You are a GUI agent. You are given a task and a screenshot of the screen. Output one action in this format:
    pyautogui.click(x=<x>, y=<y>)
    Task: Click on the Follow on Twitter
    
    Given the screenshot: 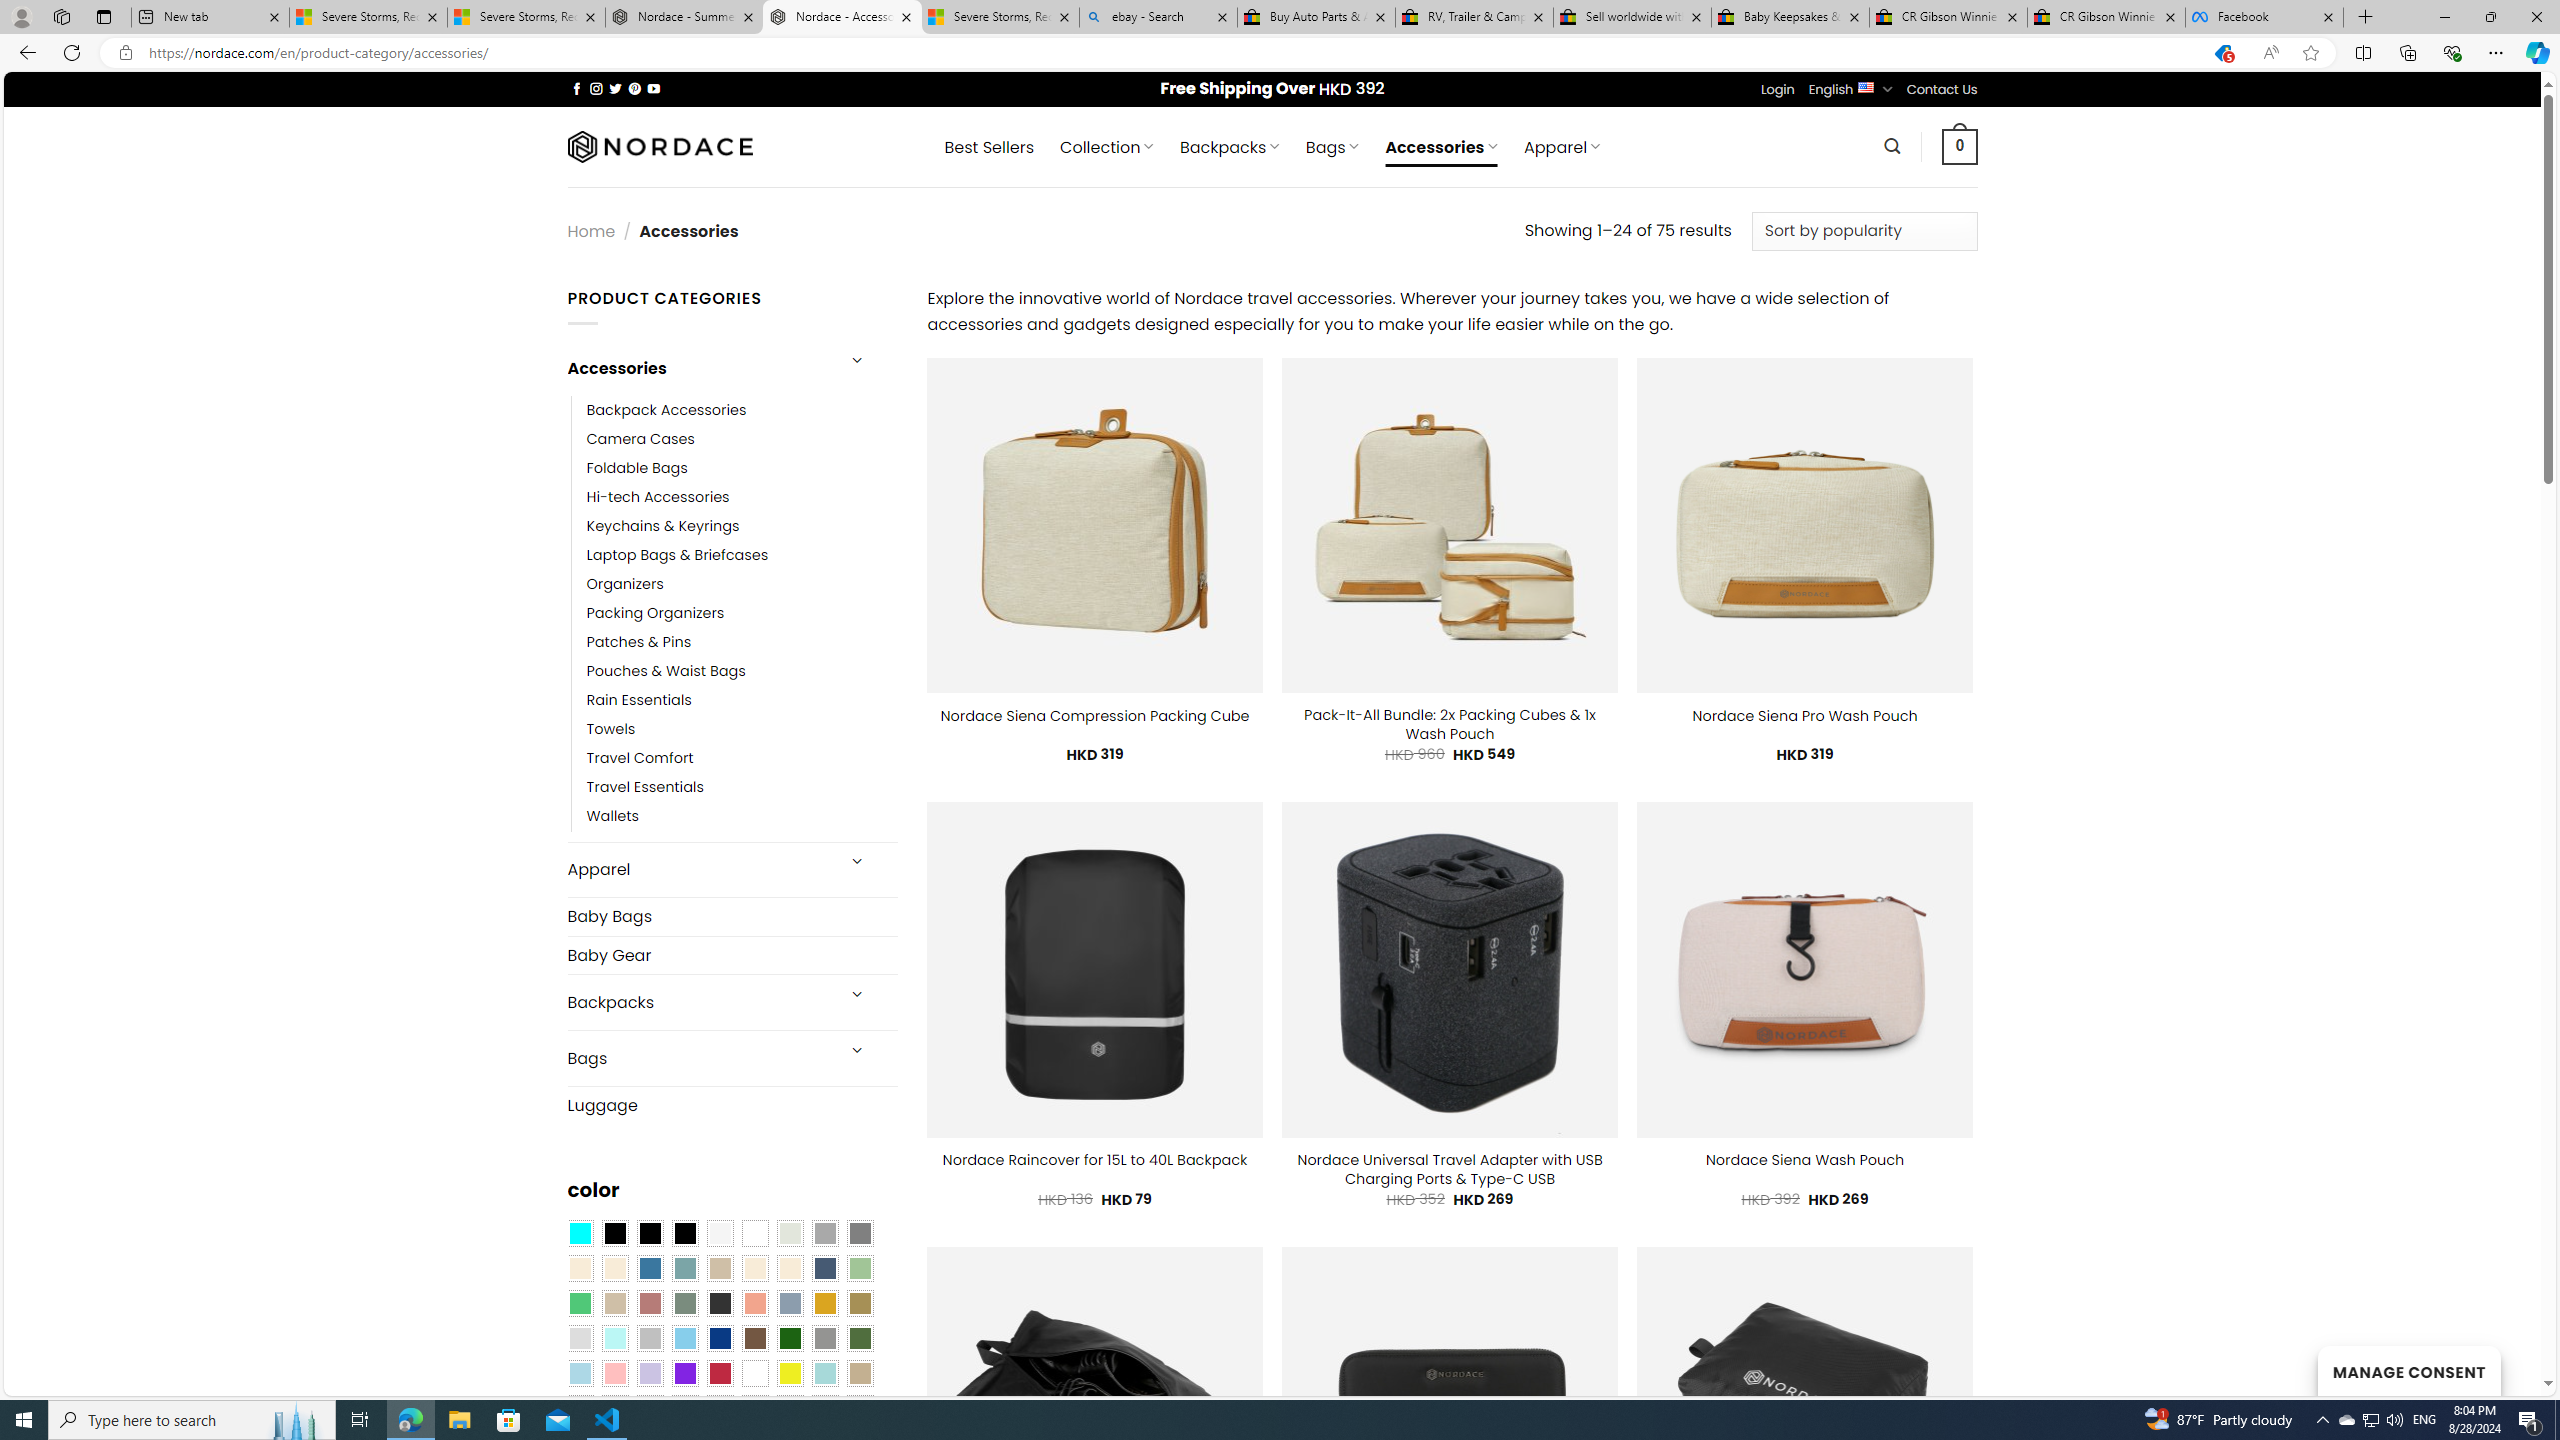 What is the action you would take?
    pyautogui.click(x=616, y=88)
    